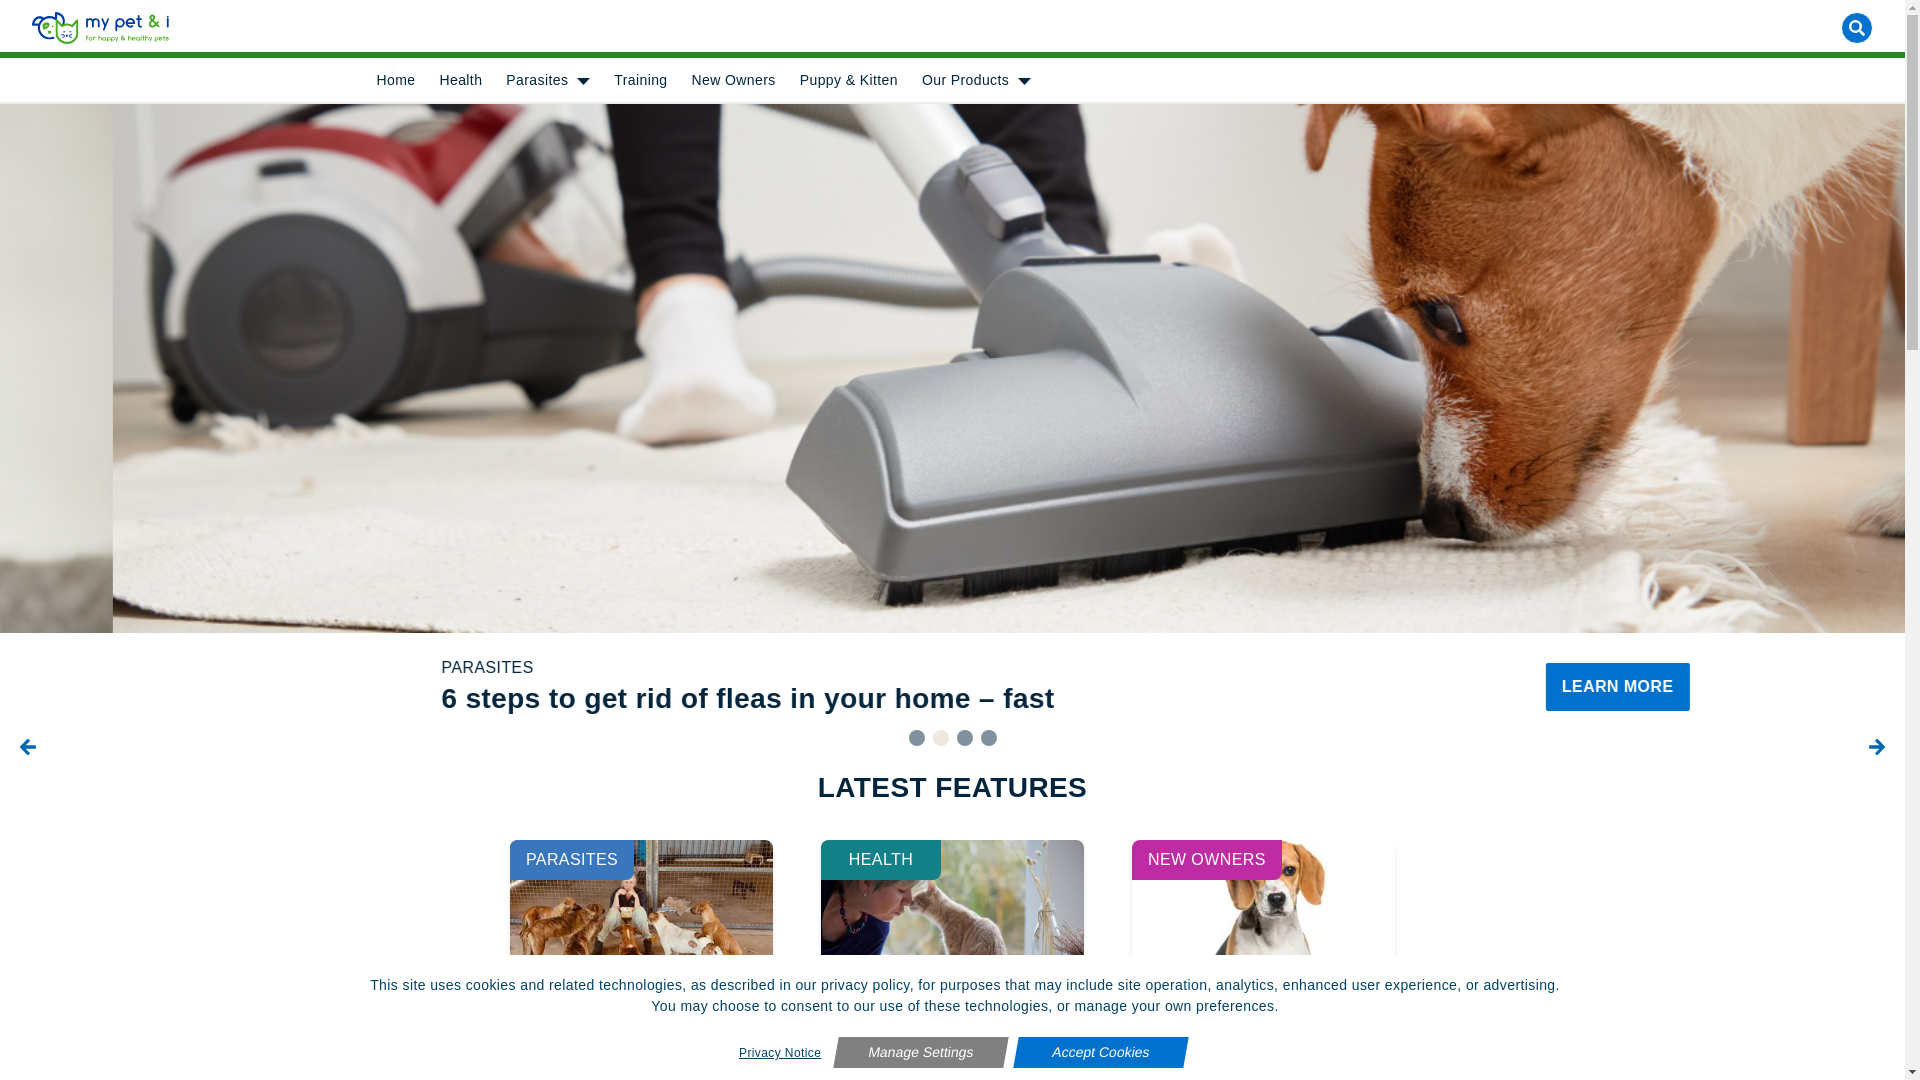 This screenshot has width=1920, height=1080. I want to click on 2, so click(940, 738).